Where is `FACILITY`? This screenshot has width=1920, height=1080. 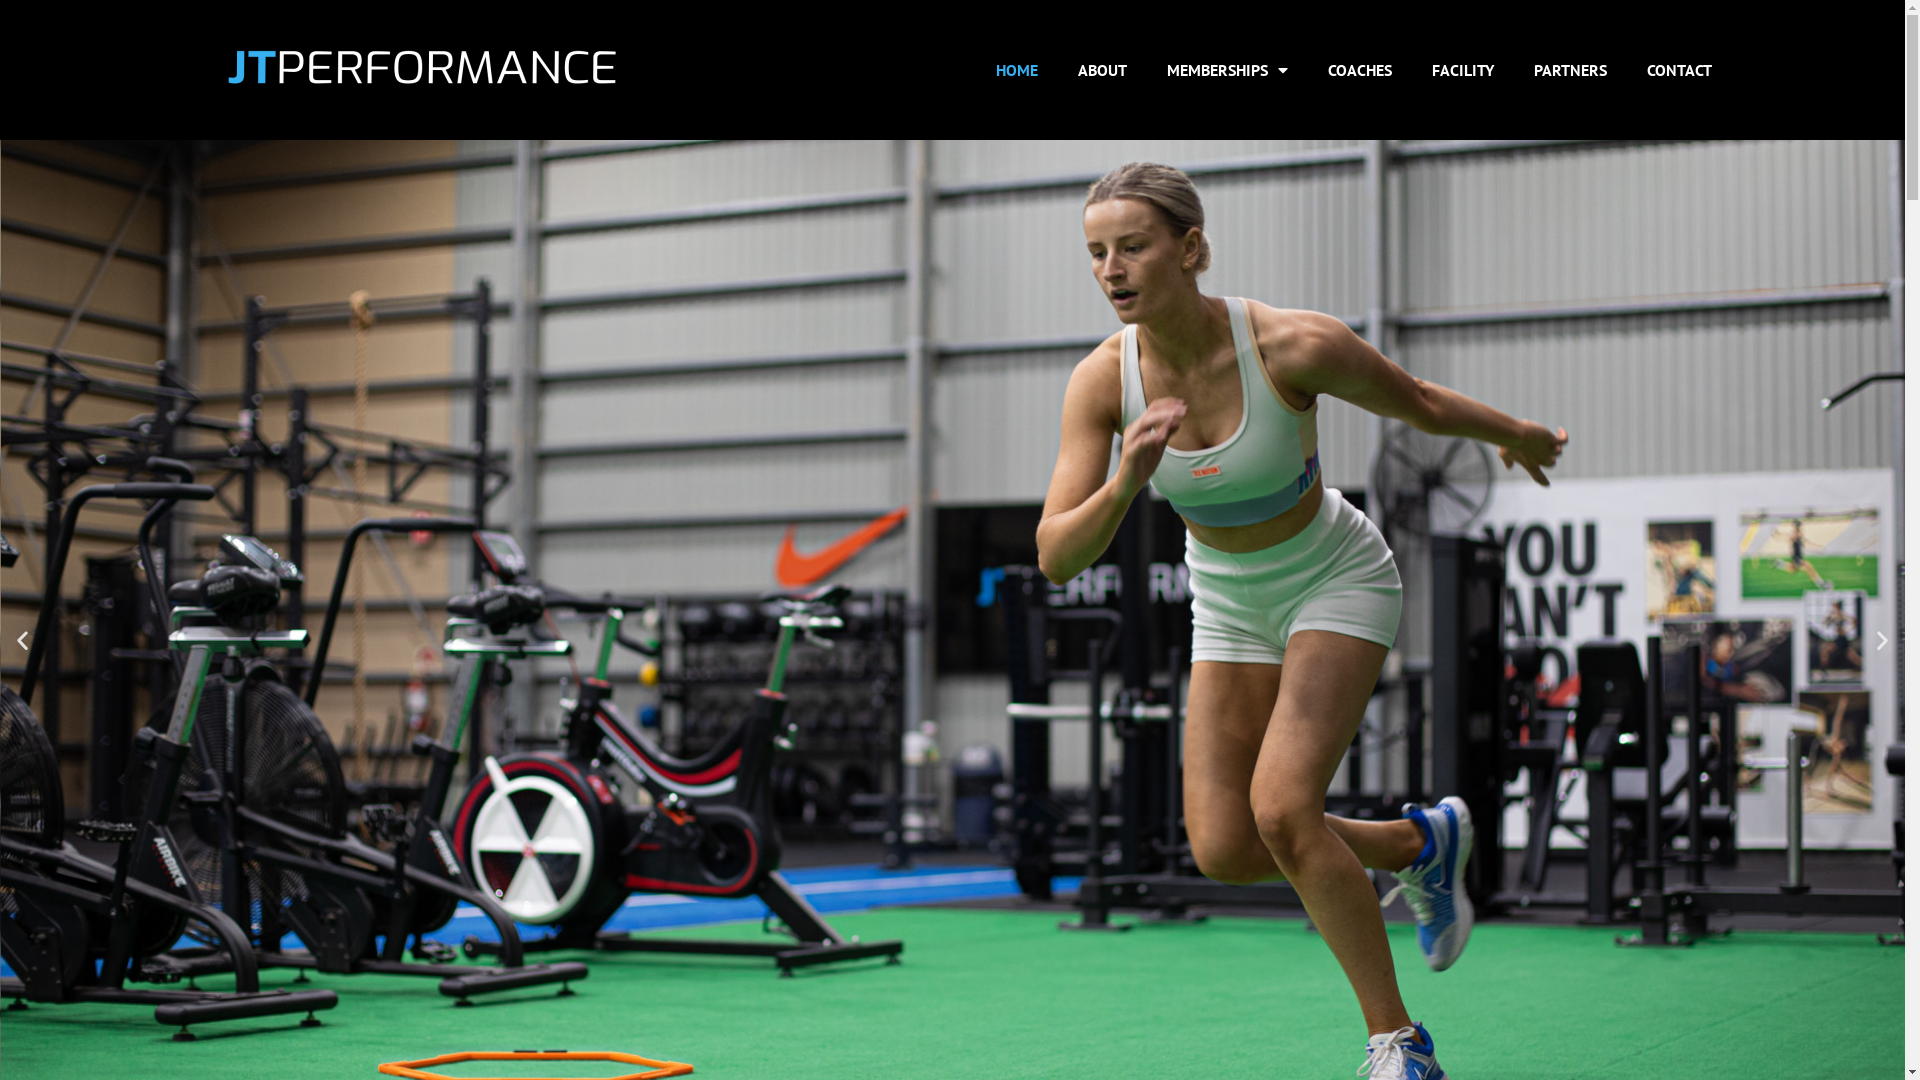 FACILITY is located at coordinates (1463, 70).